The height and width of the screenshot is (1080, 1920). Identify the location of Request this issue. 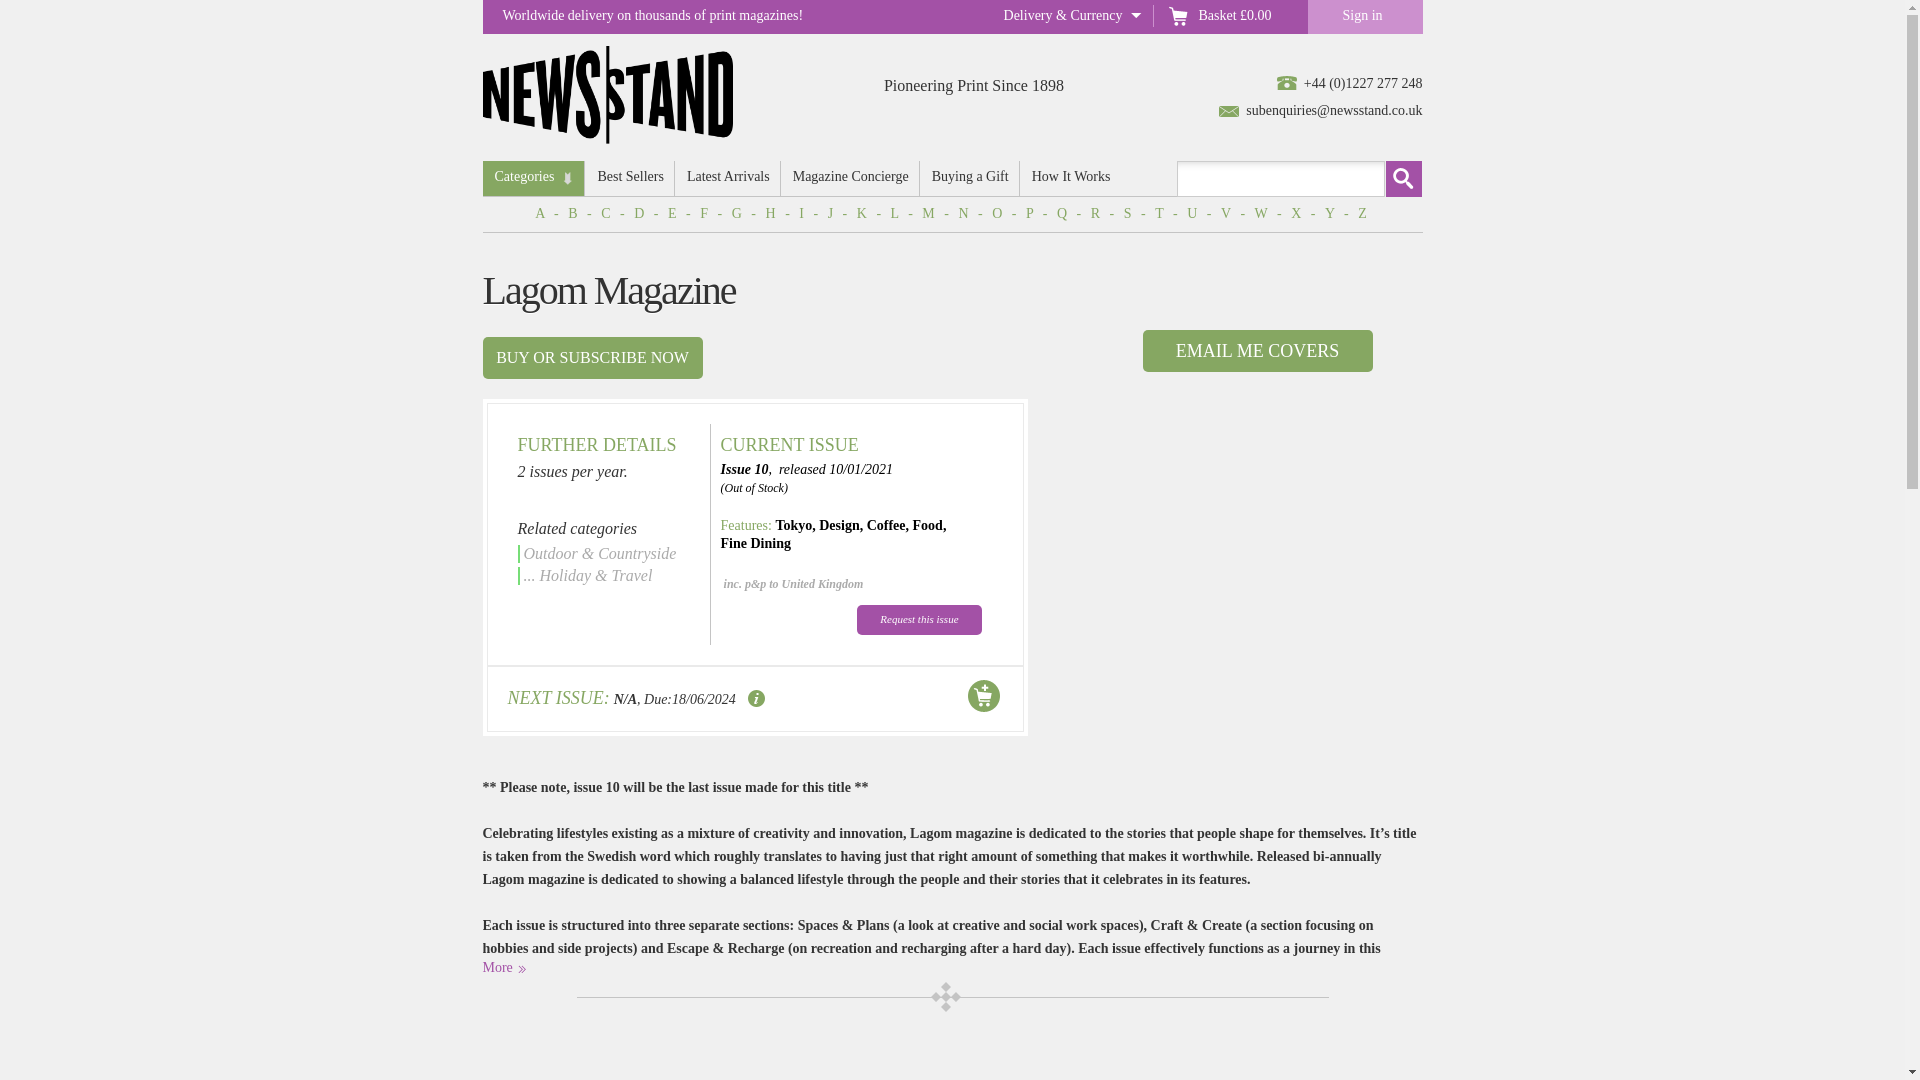
(918, 620).